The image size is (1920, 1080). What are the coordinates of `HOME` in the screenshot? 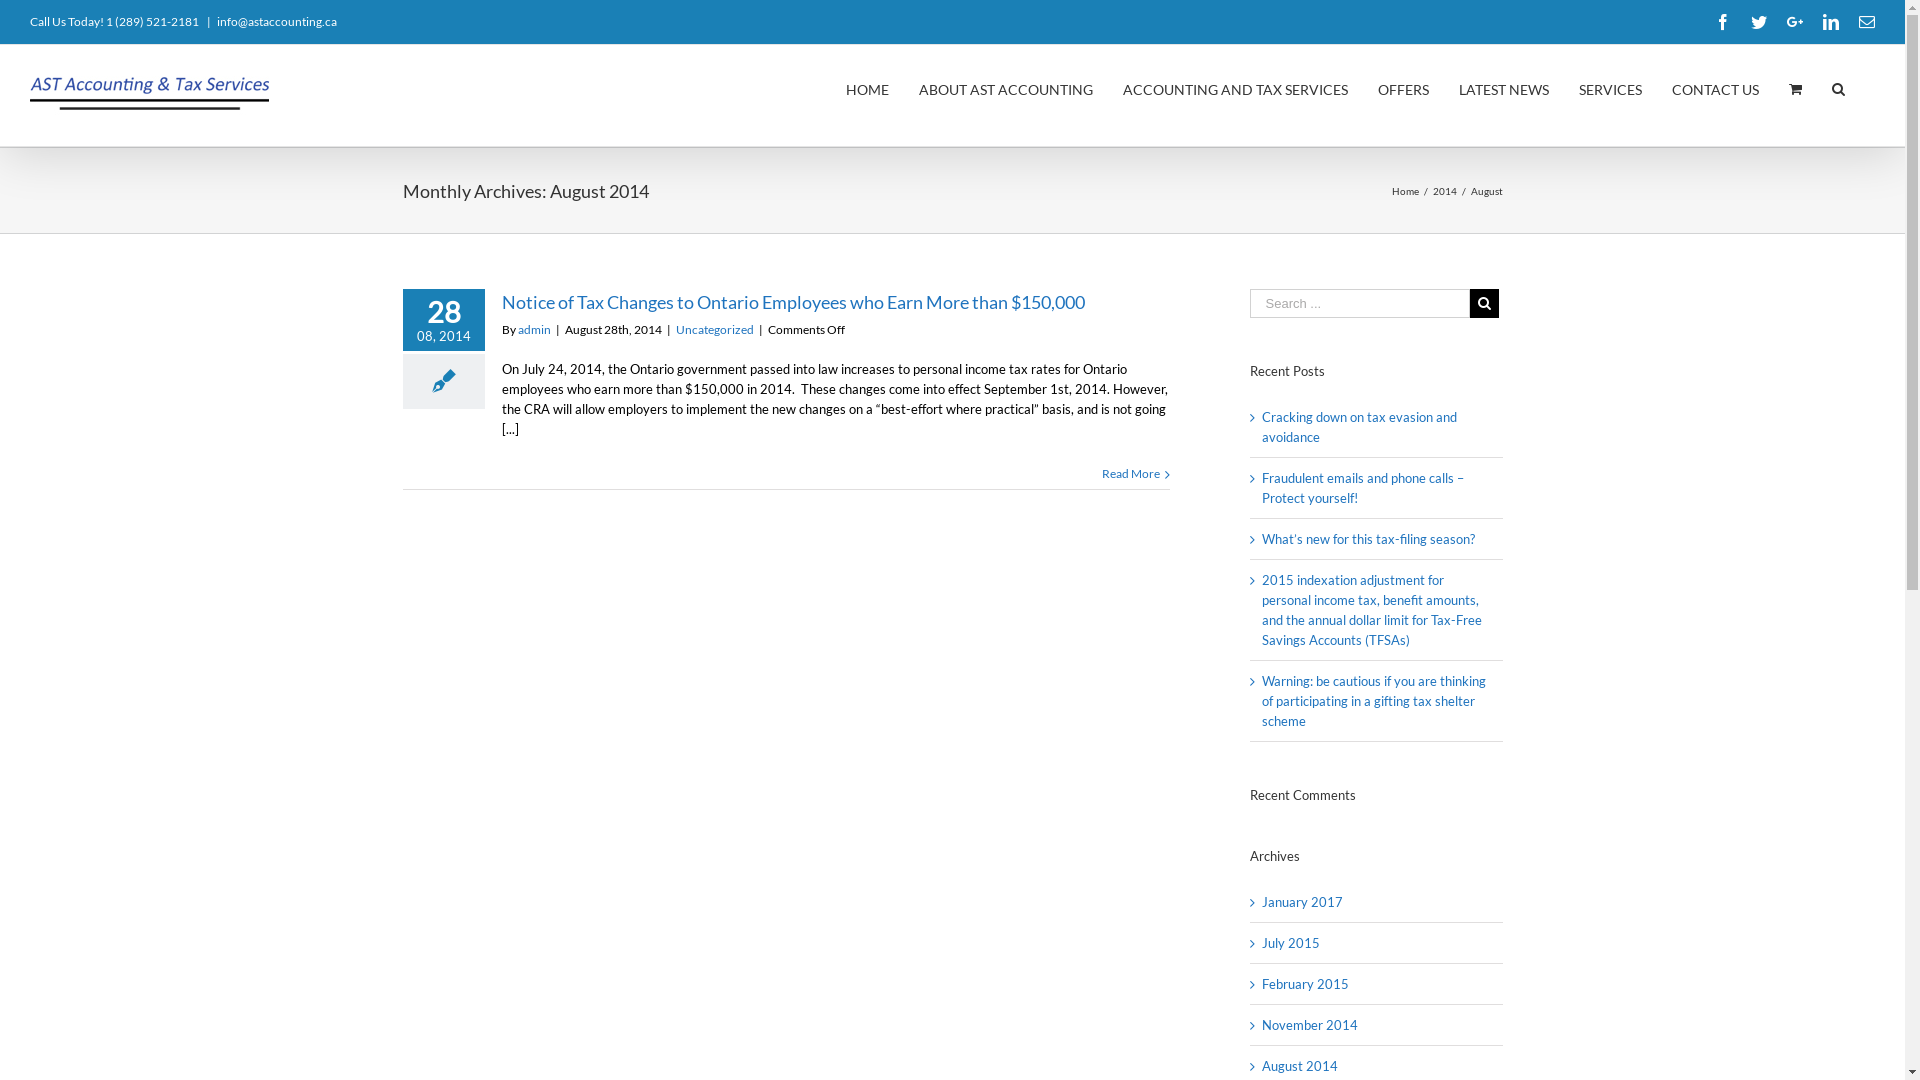 It's located at (868, 88).